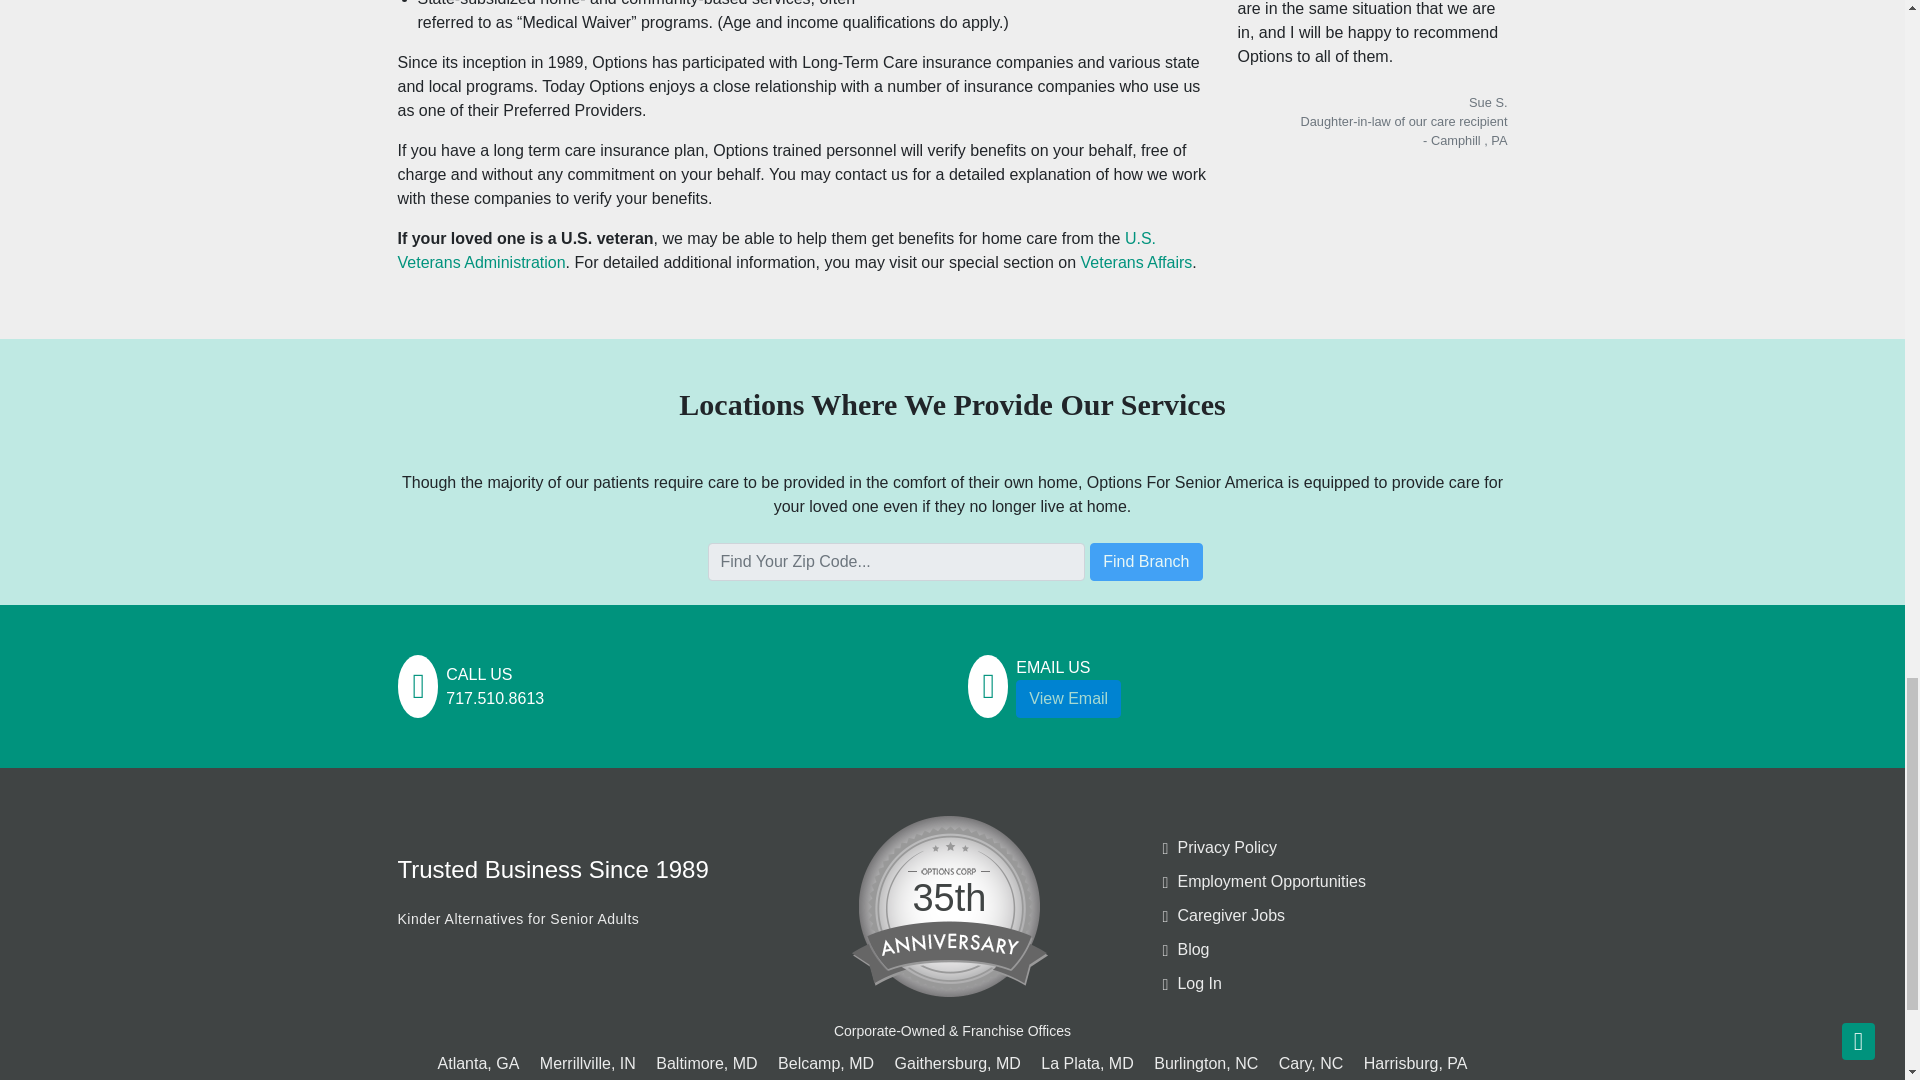 This screenshot has width=1920, height=1080. Describe the element at coordinates (777, 250) in the screenshot. I see `U.S. Veterans Administration` at that location.